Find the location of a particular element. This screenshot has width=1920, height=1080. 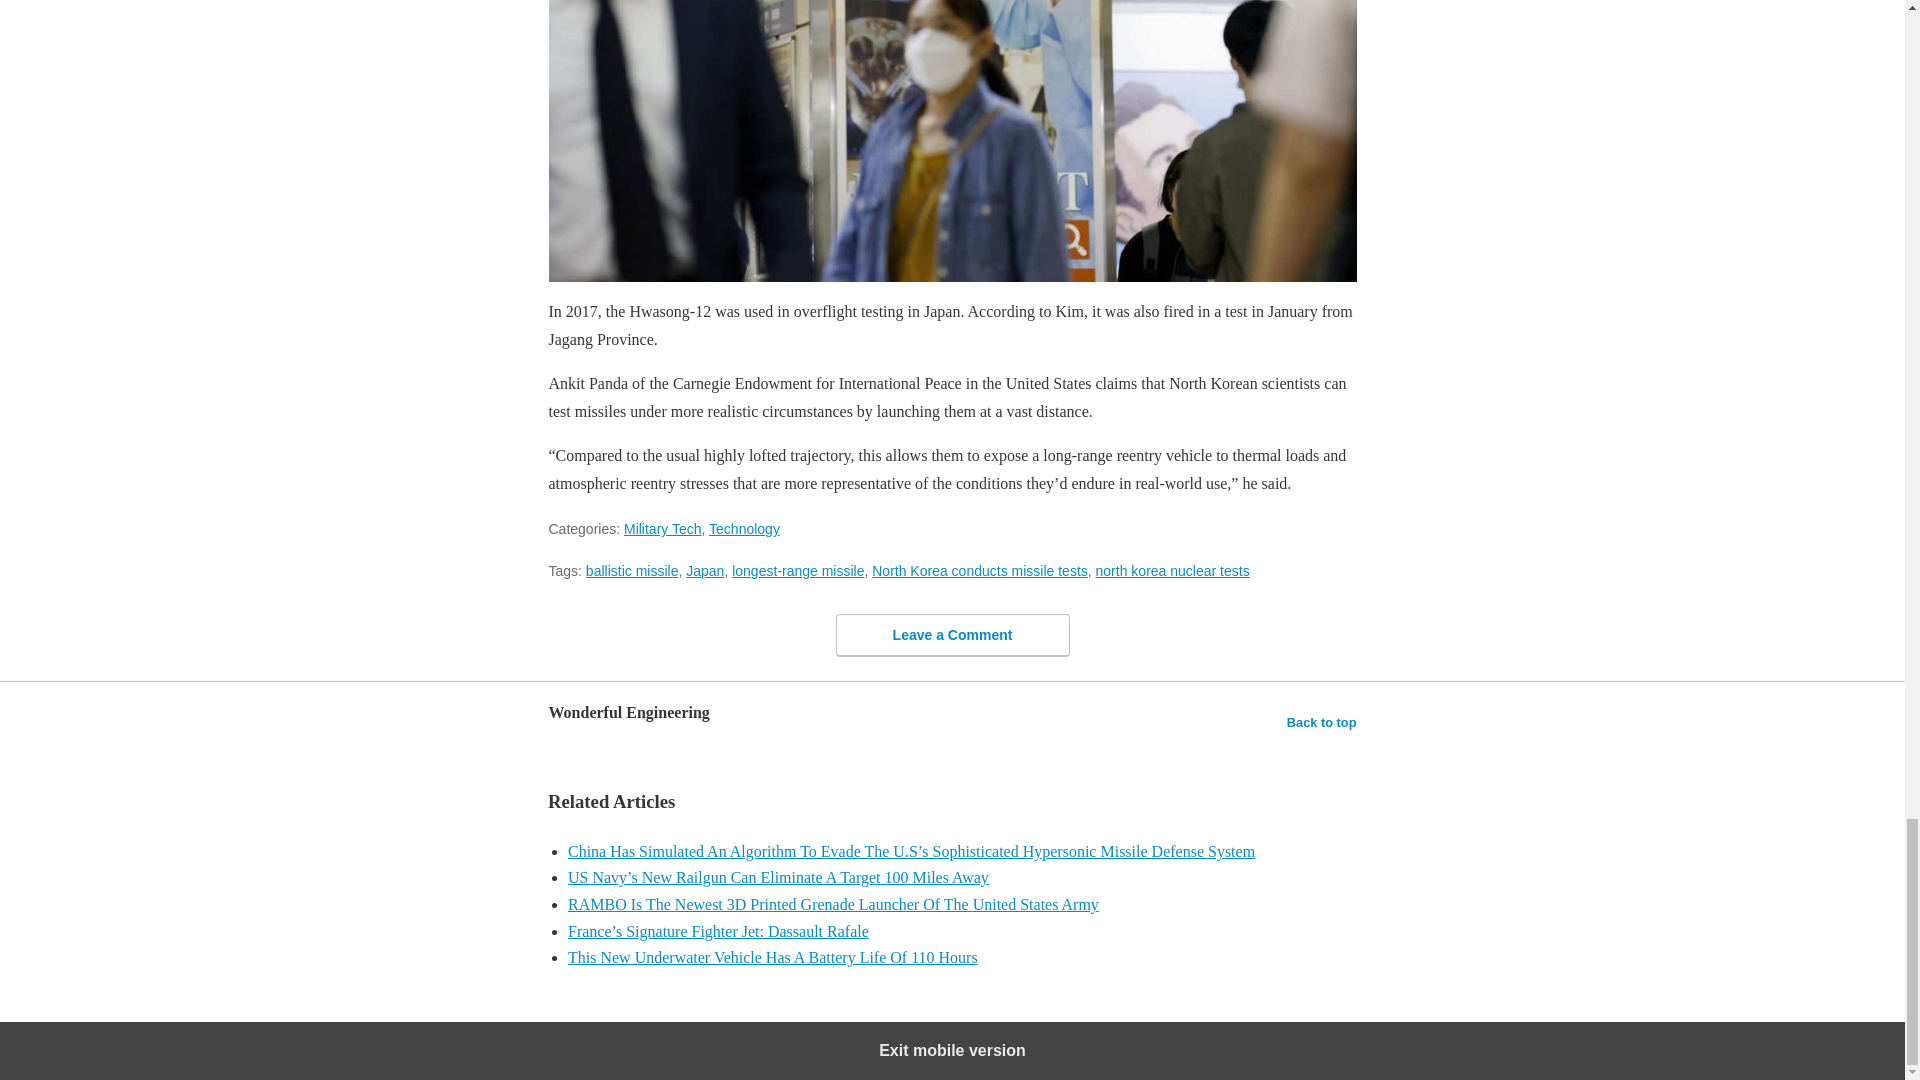

Leave a Comment is located at coordinates (952, 635).